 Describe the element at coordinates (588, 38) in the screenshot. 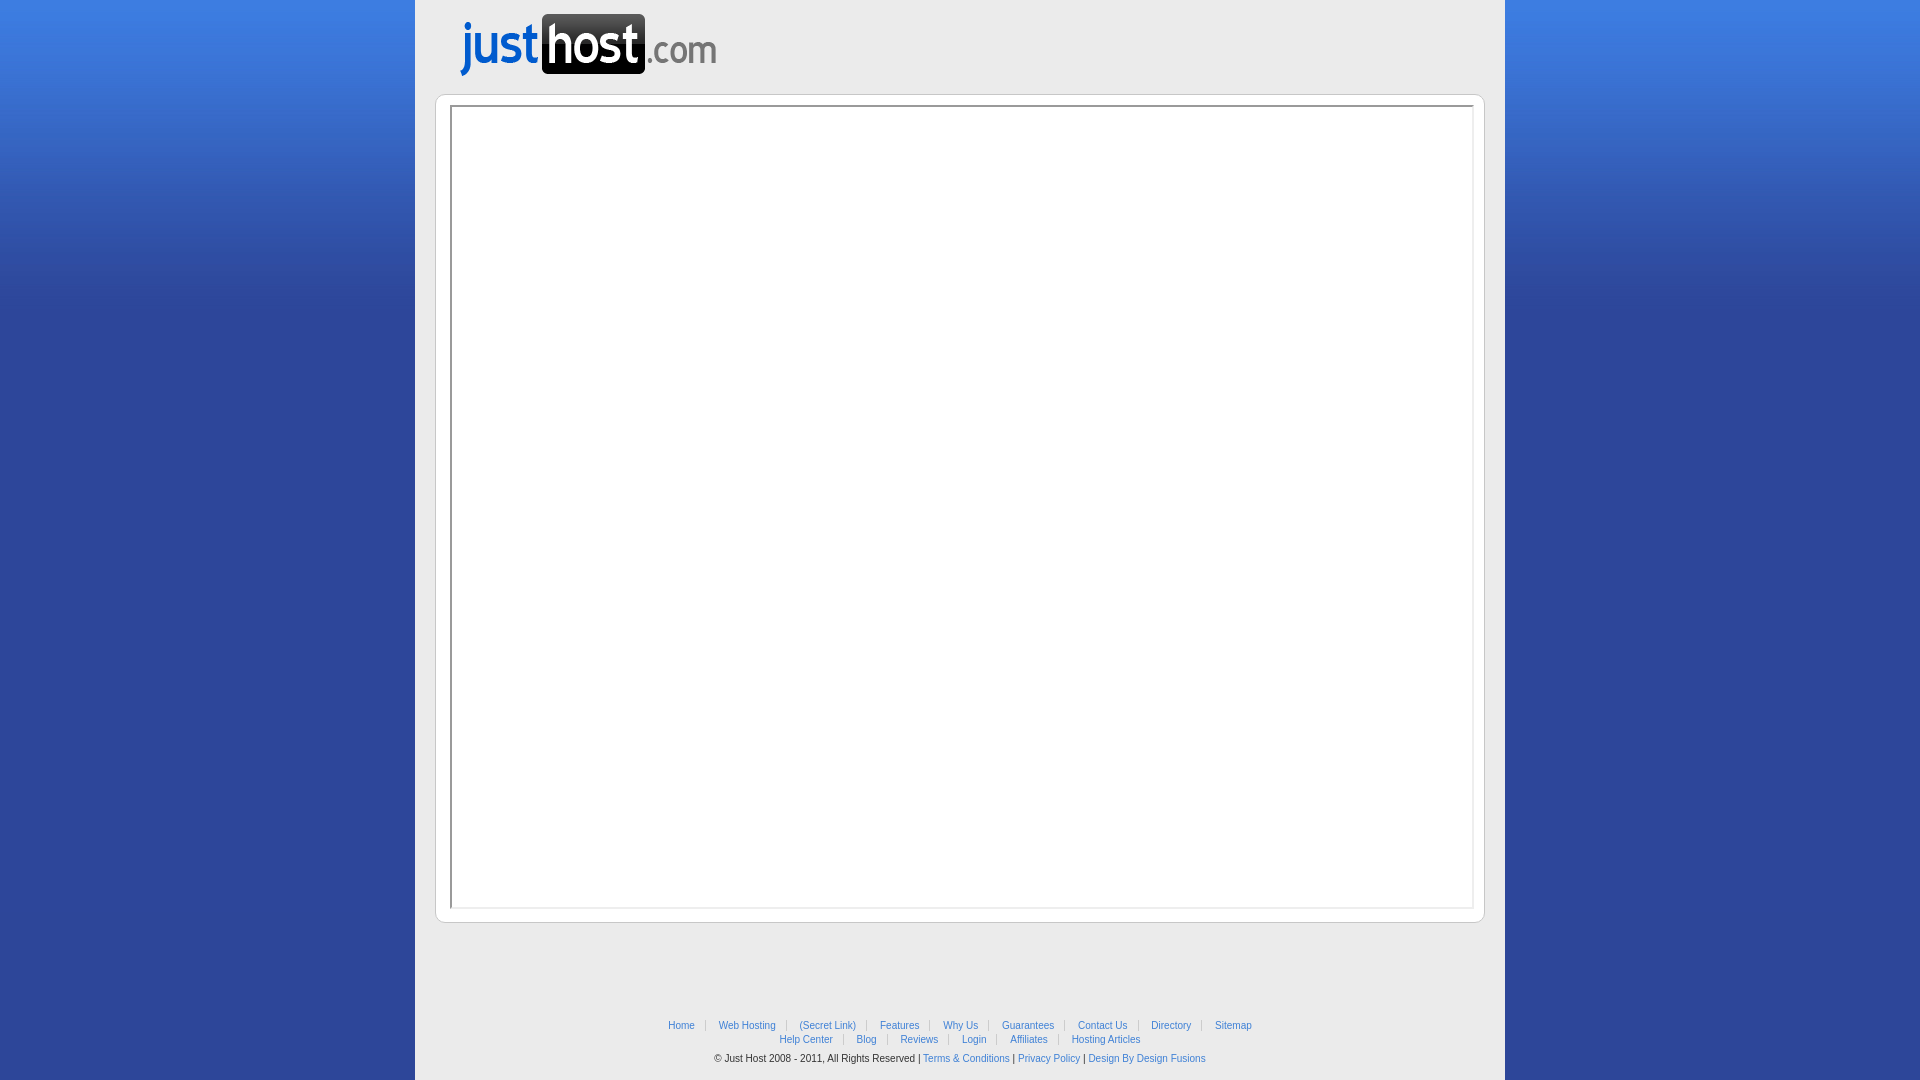

I see `Web Hosting from Just Host` at that location.